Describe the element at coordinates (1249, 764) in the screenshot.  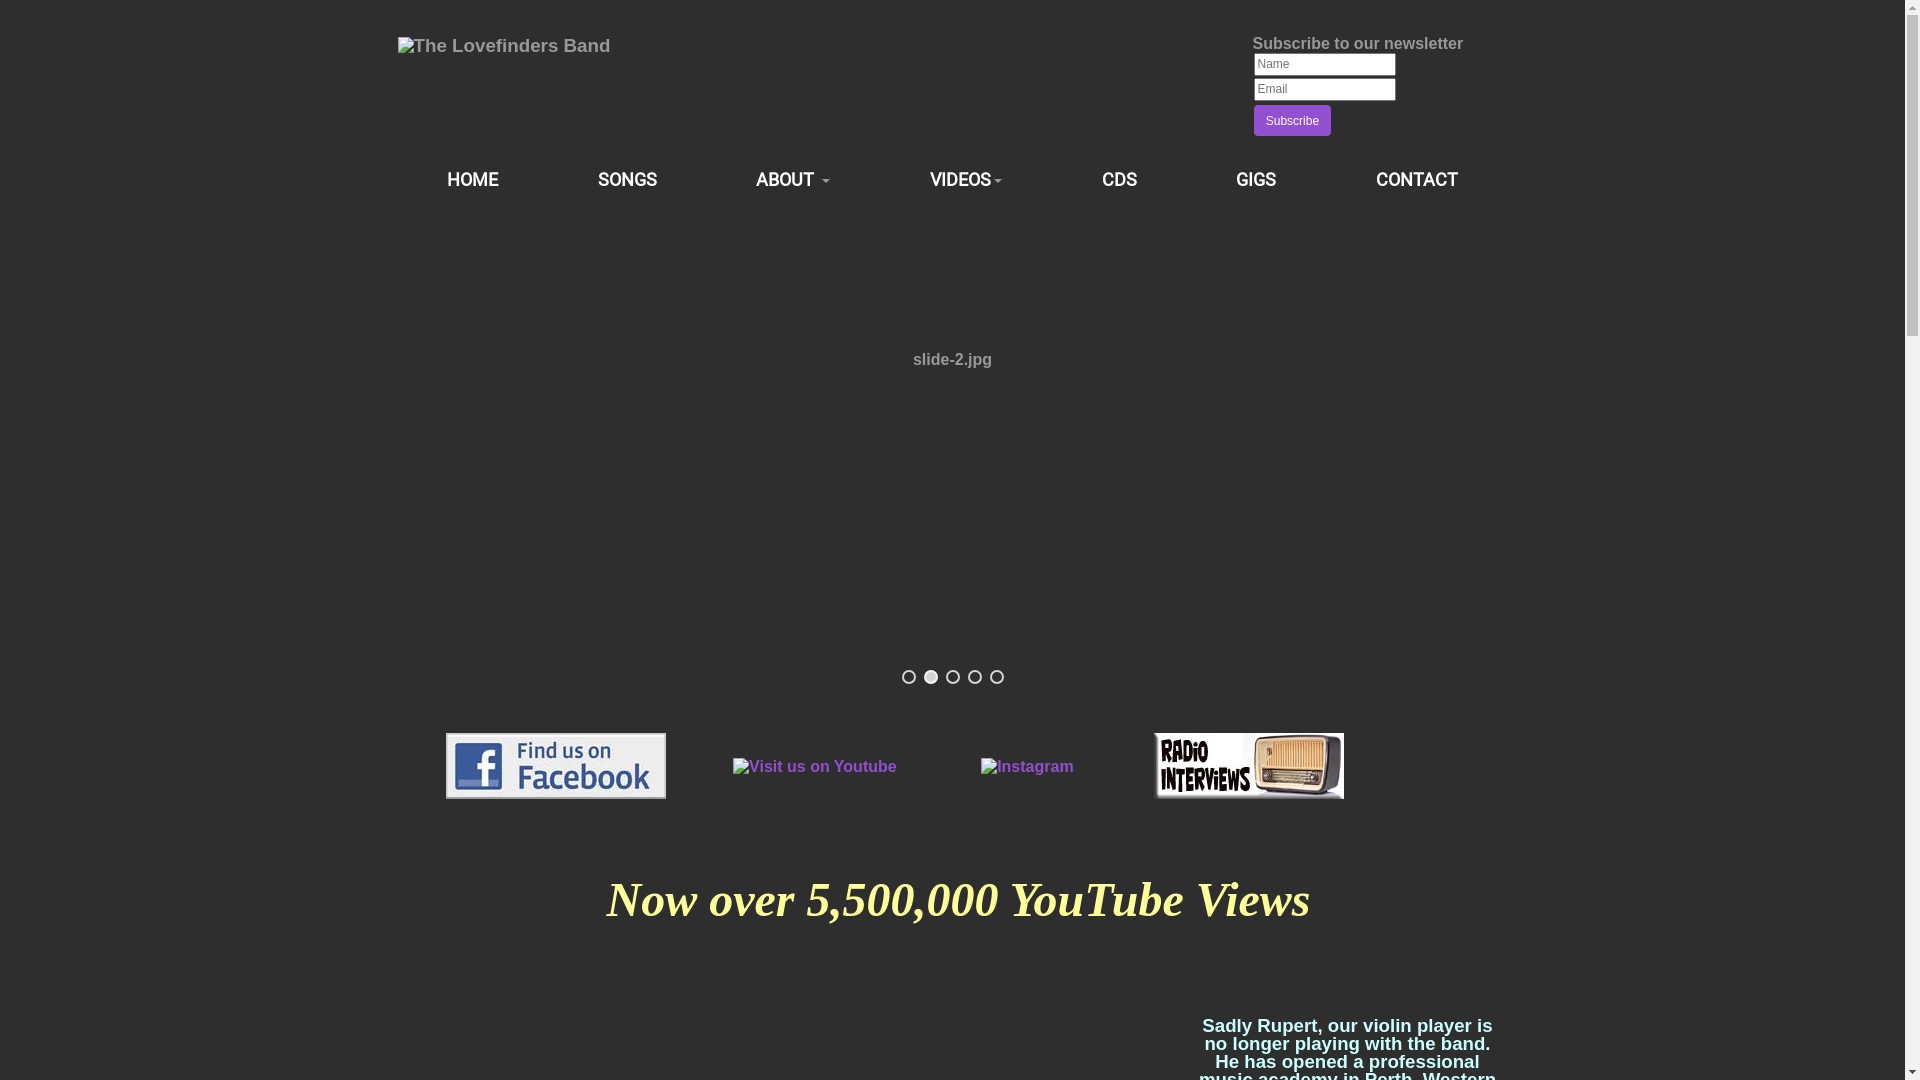
I see `Click here for our Radio Interviews` at that location.